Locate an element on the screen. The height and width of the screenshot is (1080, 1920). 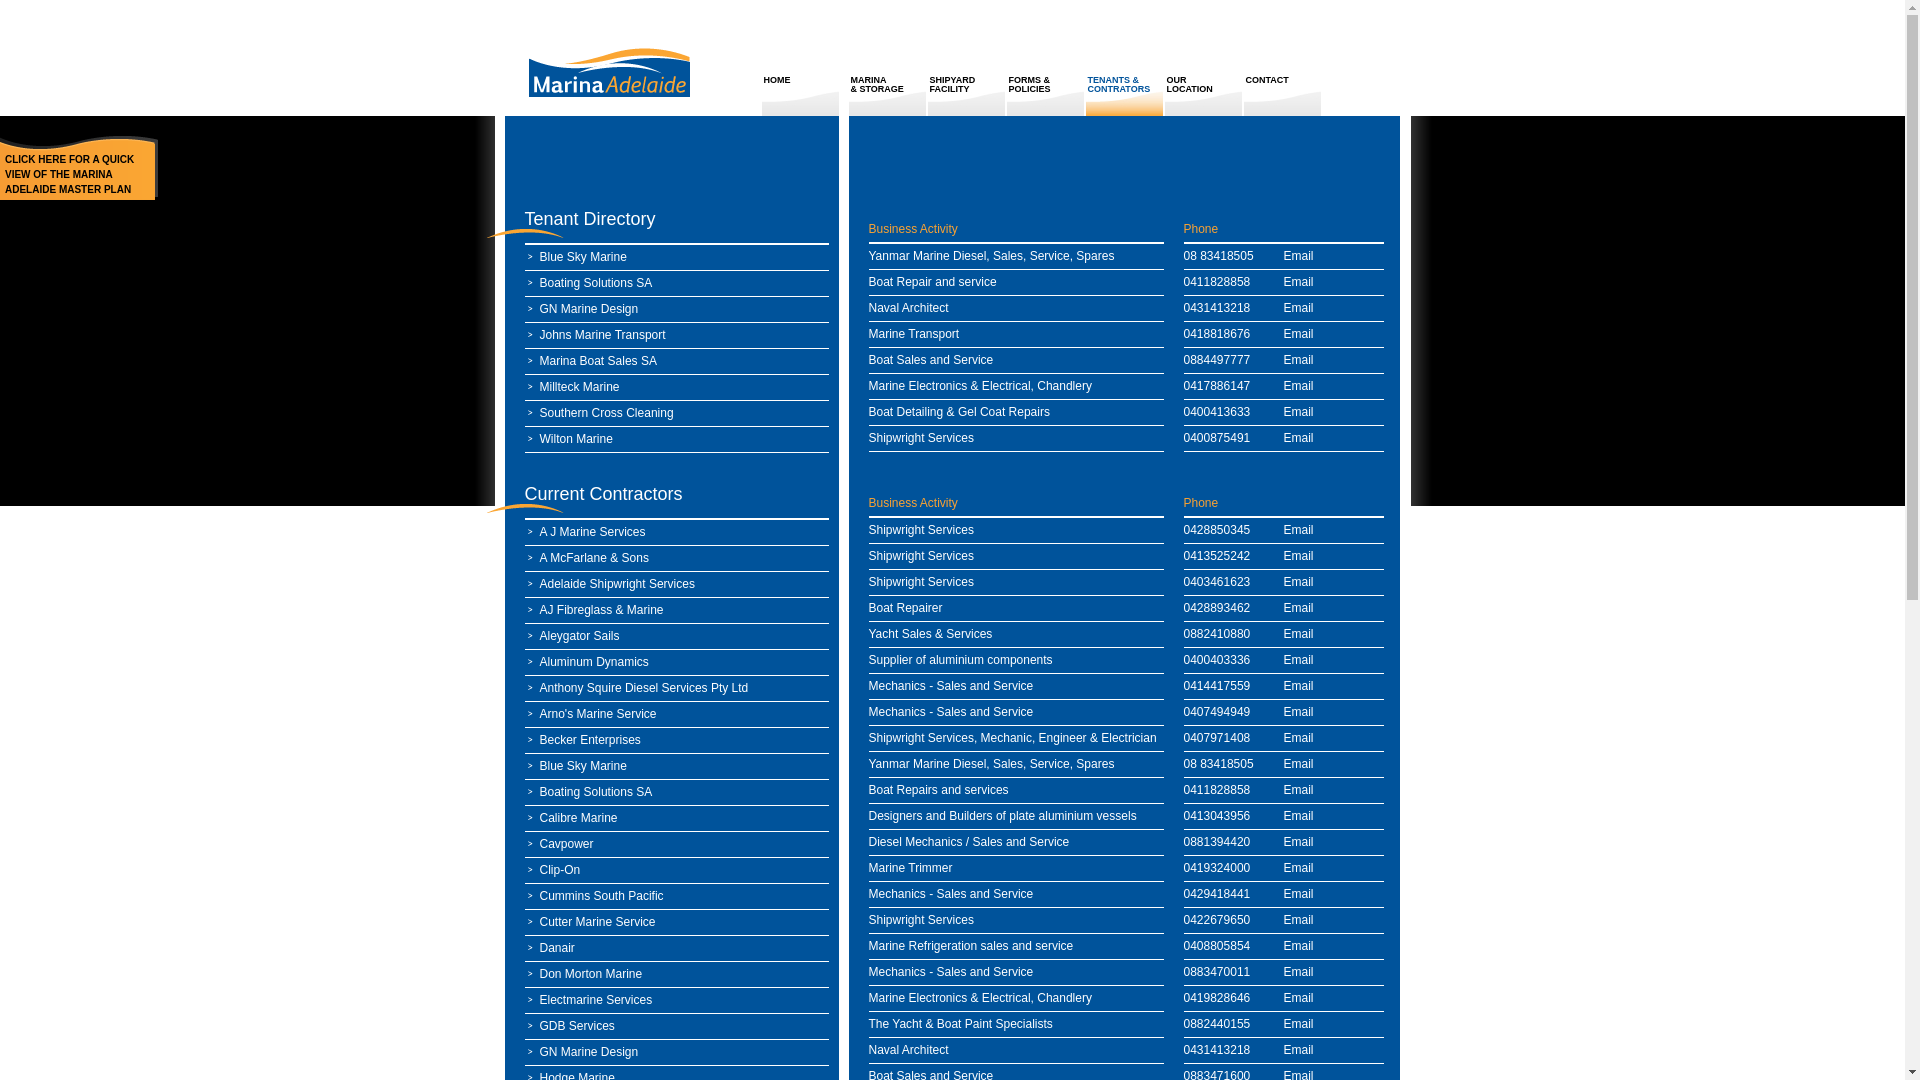
Email is located at coordinates (1299, 686).